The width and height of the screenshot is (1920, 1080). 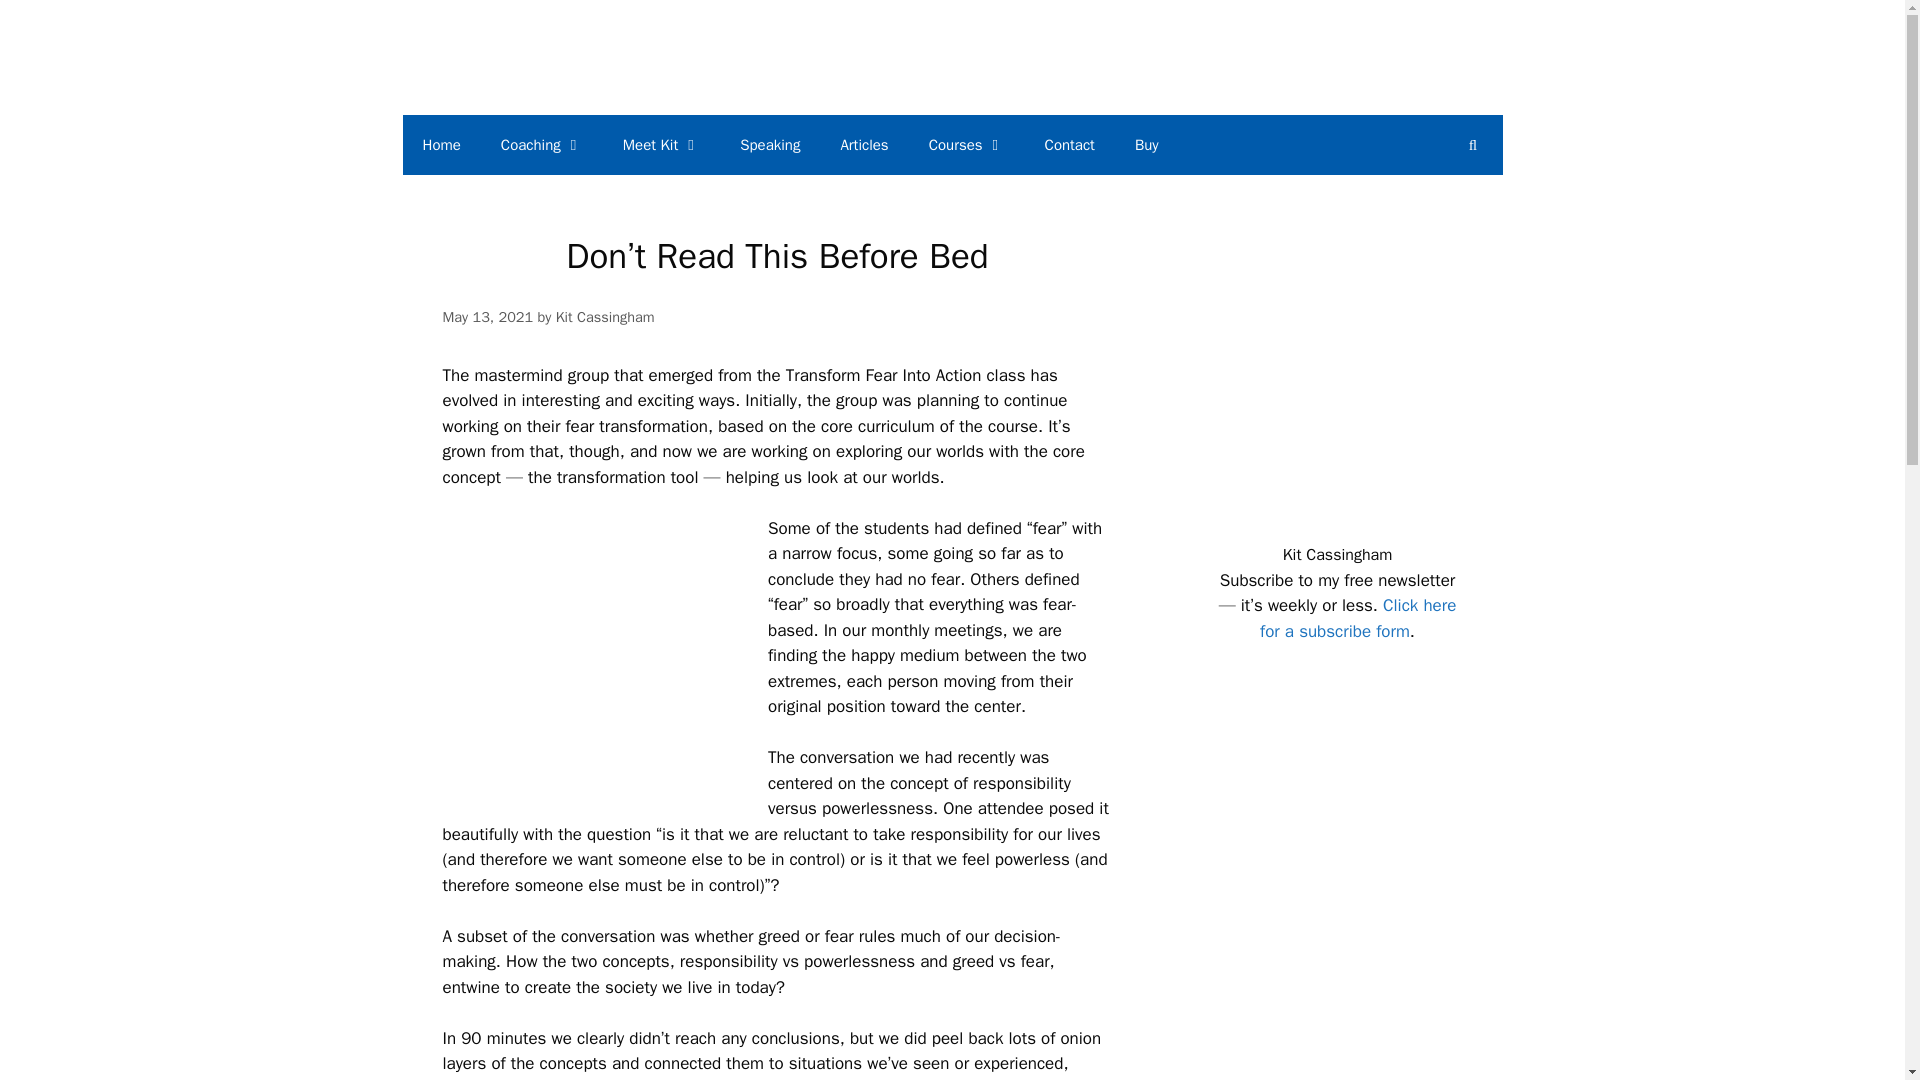 I want to click on Contact, so click(x=1070, y=144).